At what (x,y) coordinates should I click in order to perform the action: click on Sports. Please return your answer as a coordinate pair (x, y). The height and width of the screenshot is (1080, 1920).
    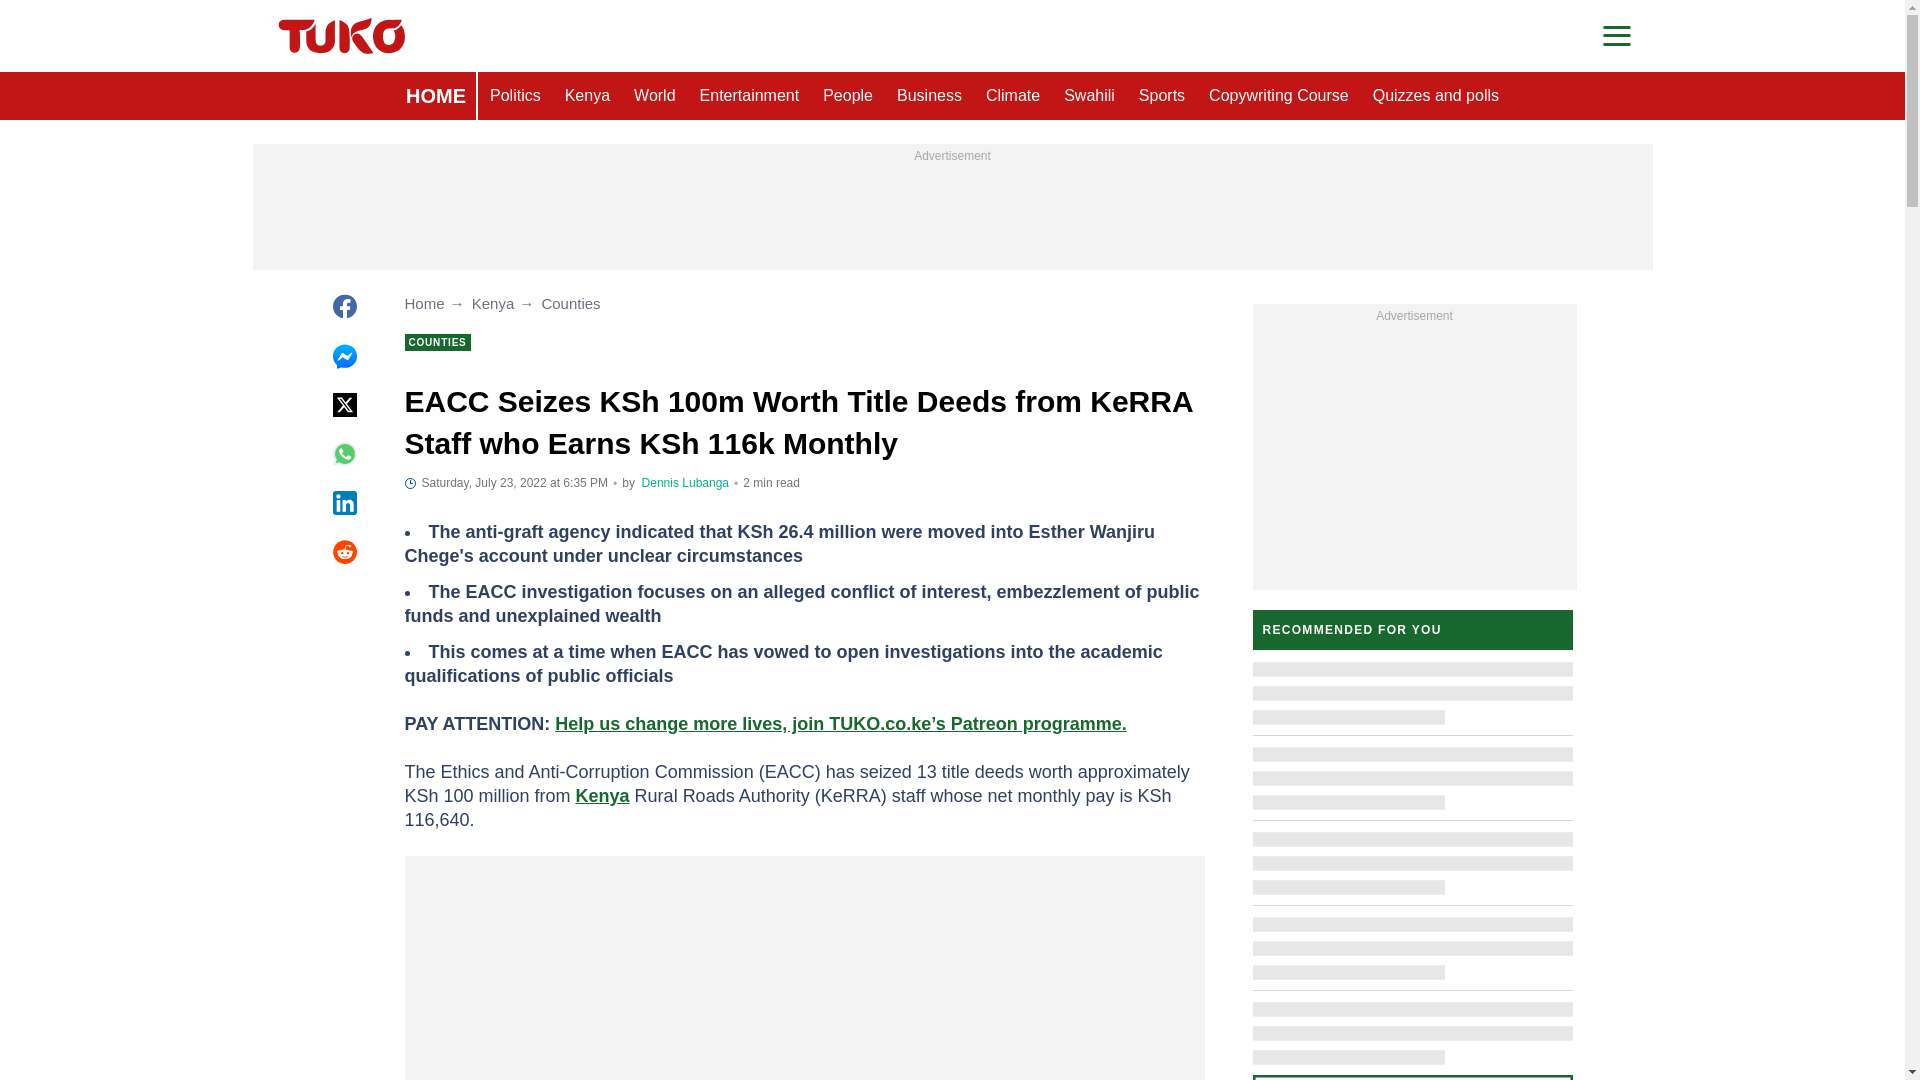
    Looking at the image, I should click on (1162, 96).